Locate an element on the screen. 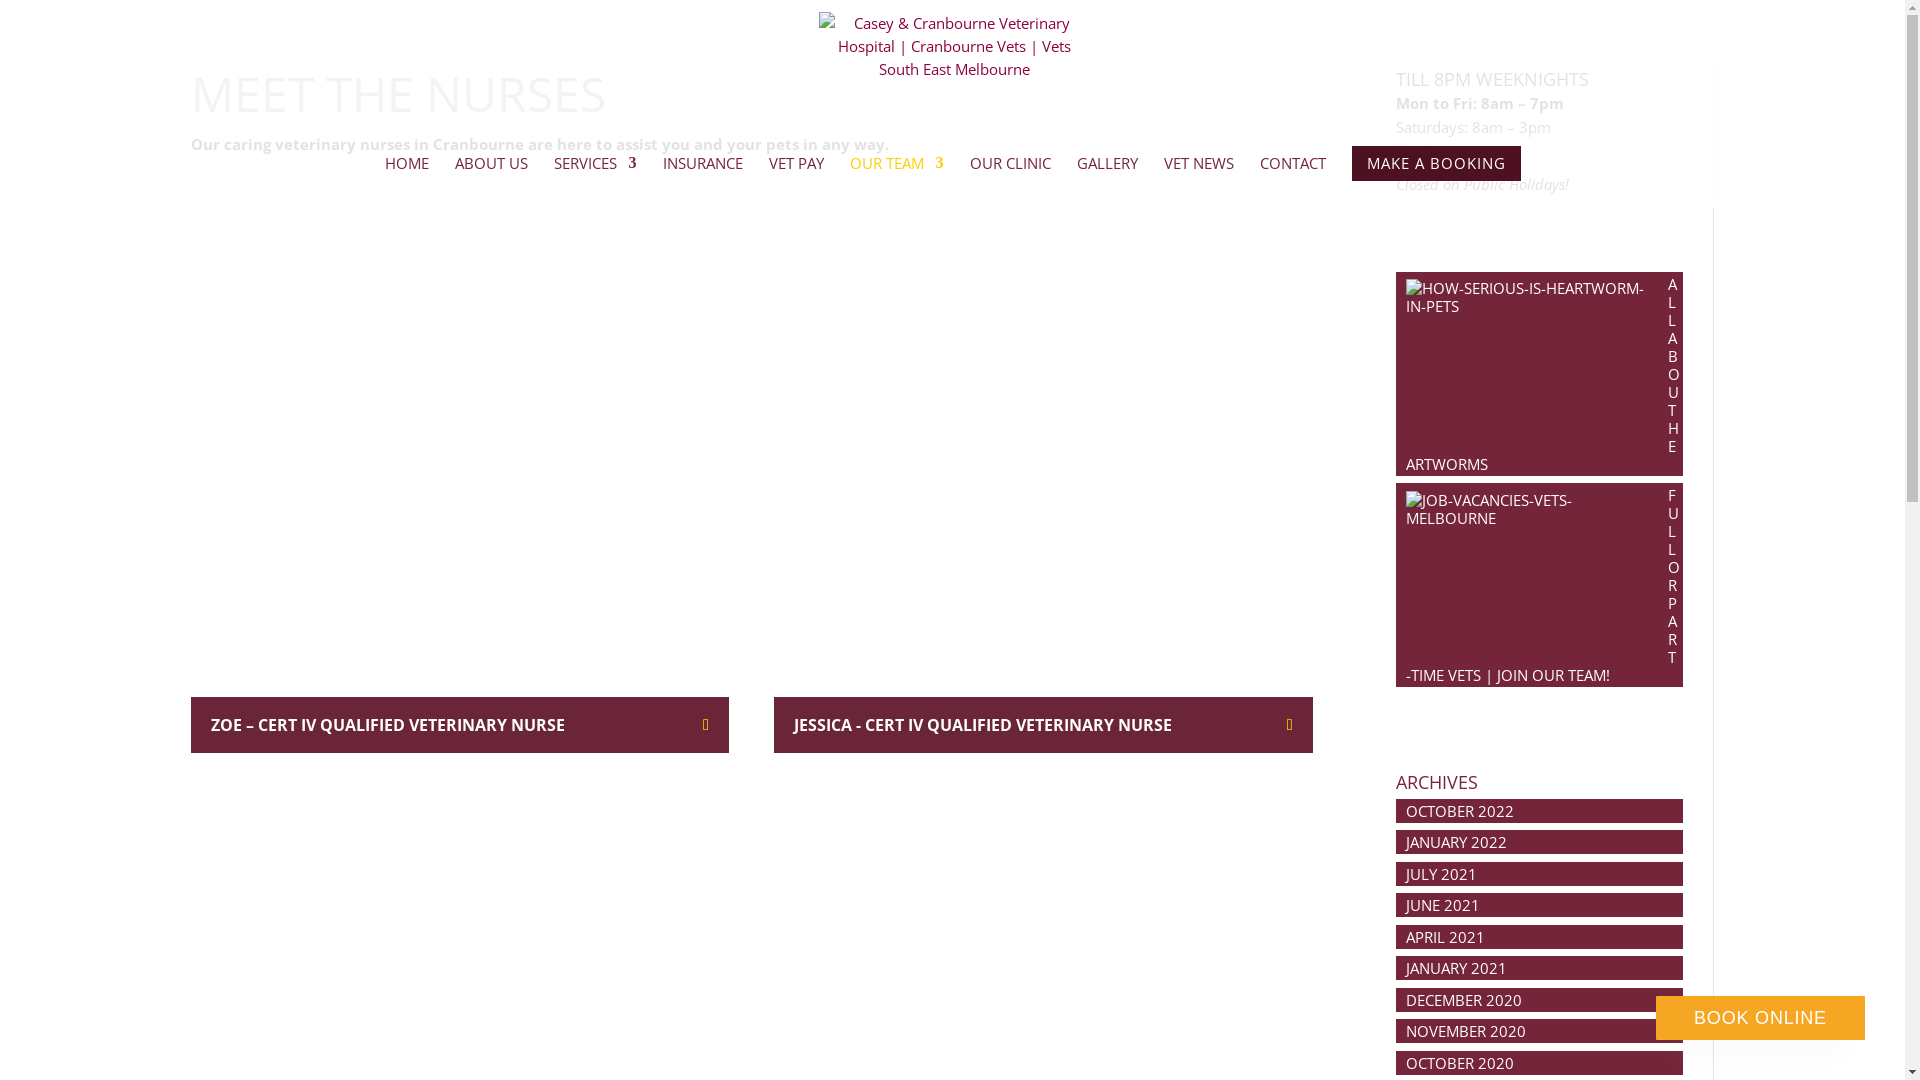 The image size is (1920, 1080). ALL ABOUT HEARTWORMS is located at coordinates (1542, 374).